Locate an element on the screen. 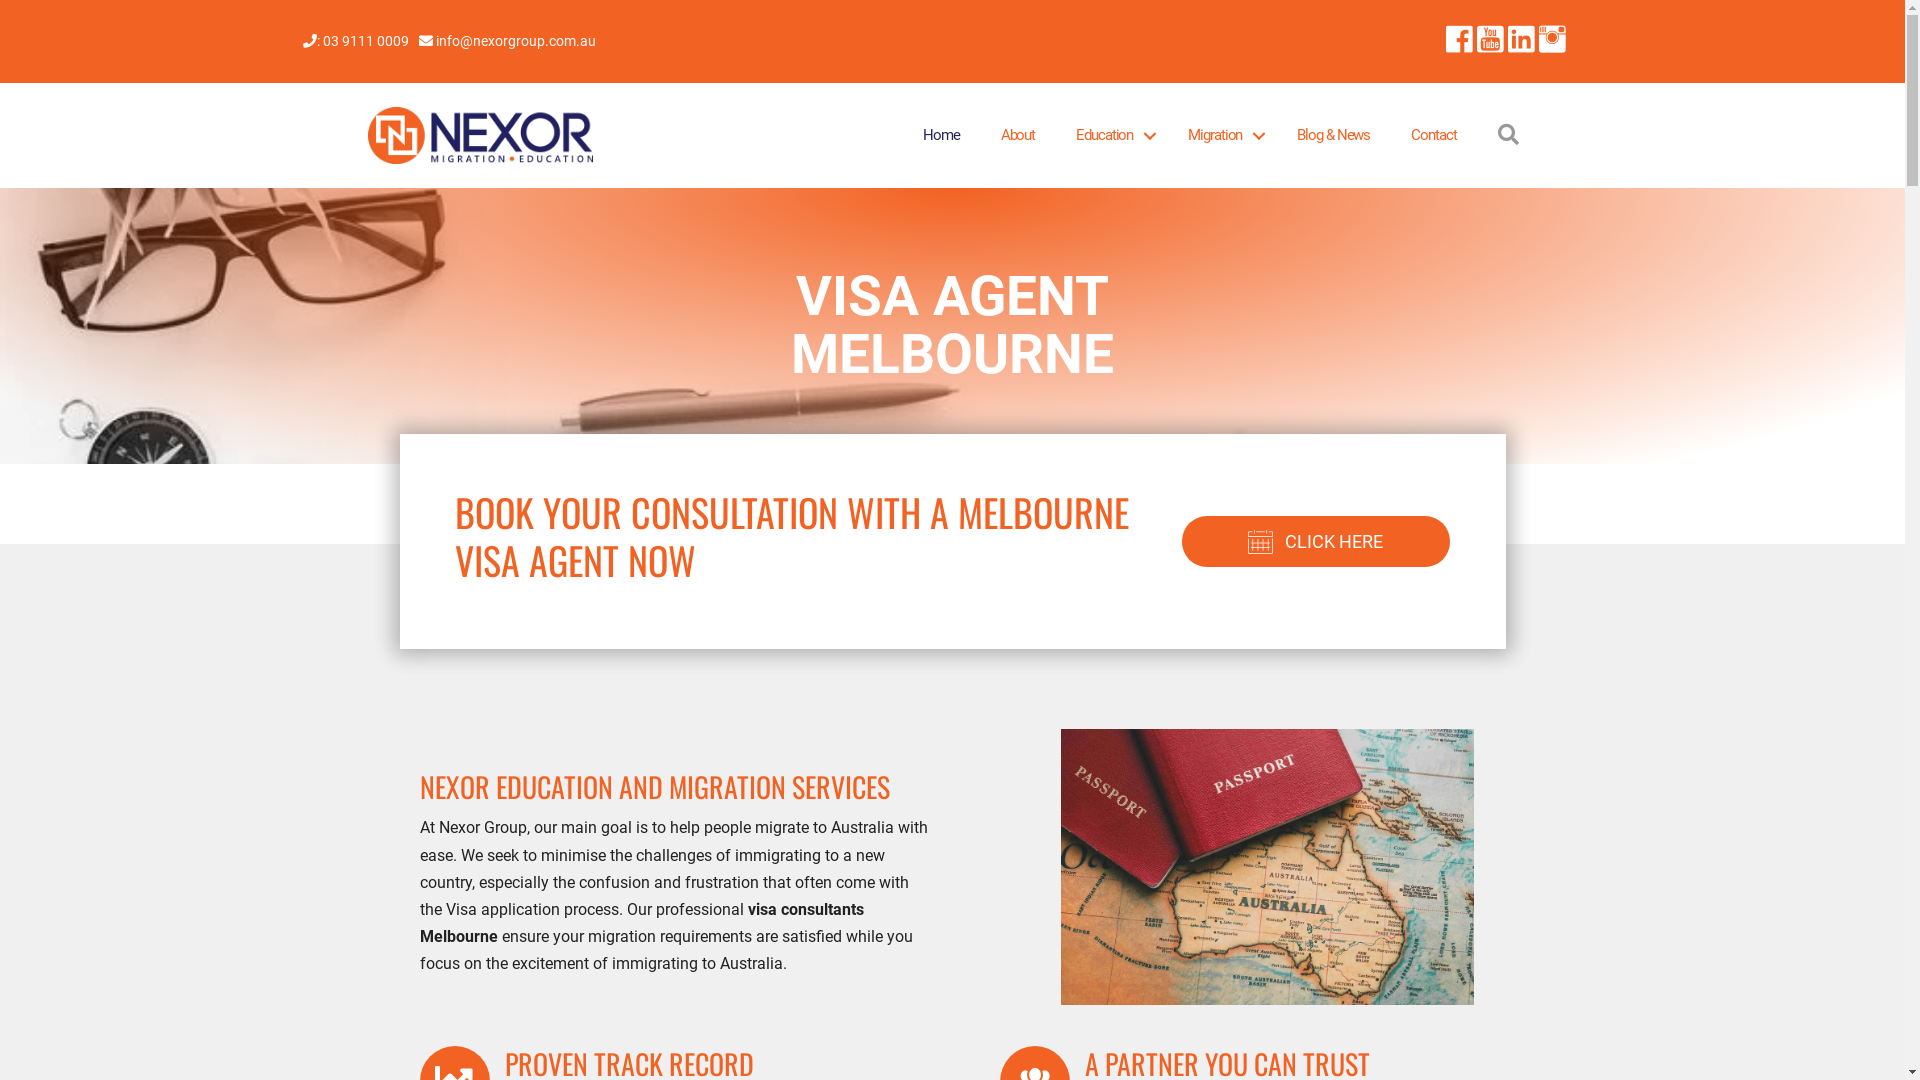 The height and width of the screenshot is (1080, 1920). Nexor Logo Retina is located at coordinates (481, 136).